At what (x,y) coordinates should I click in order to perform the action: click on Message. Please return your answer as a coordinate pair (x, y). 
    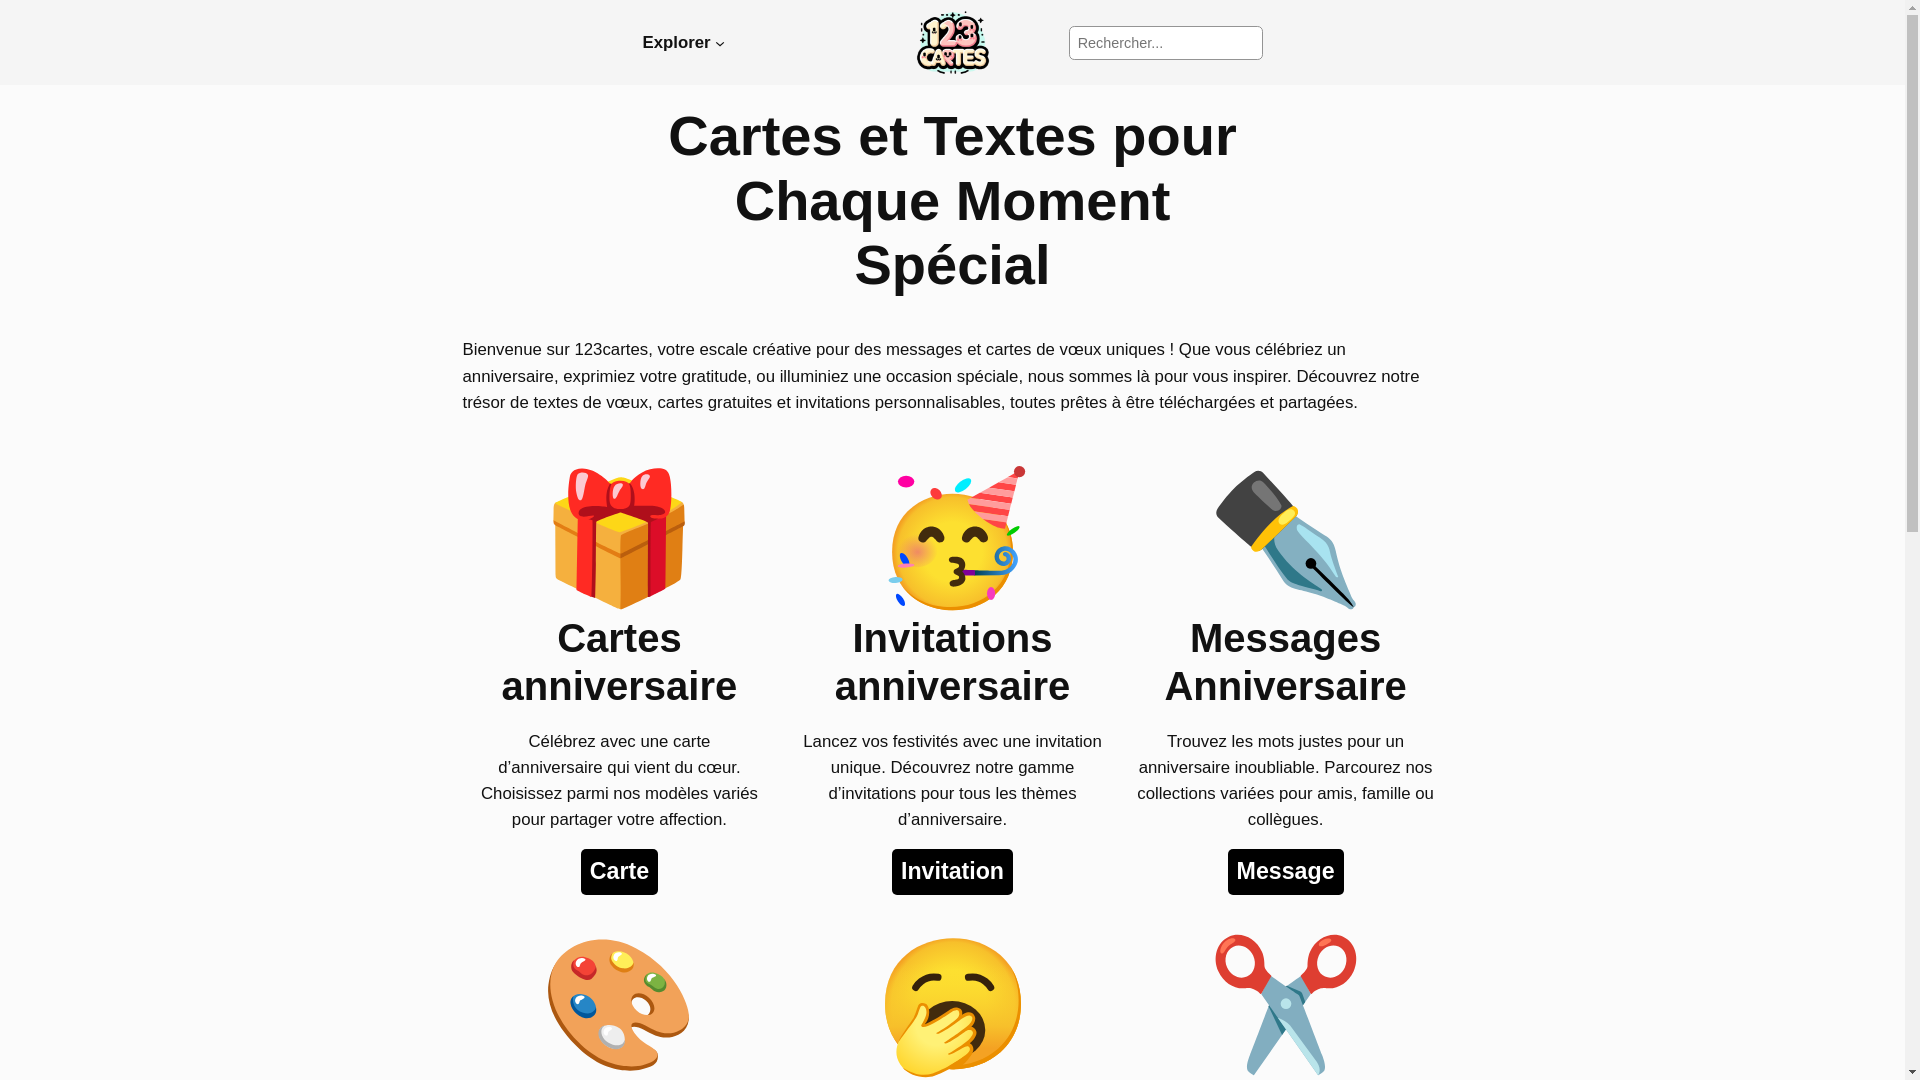
    Looking at the image, I should click on (1286, 872).